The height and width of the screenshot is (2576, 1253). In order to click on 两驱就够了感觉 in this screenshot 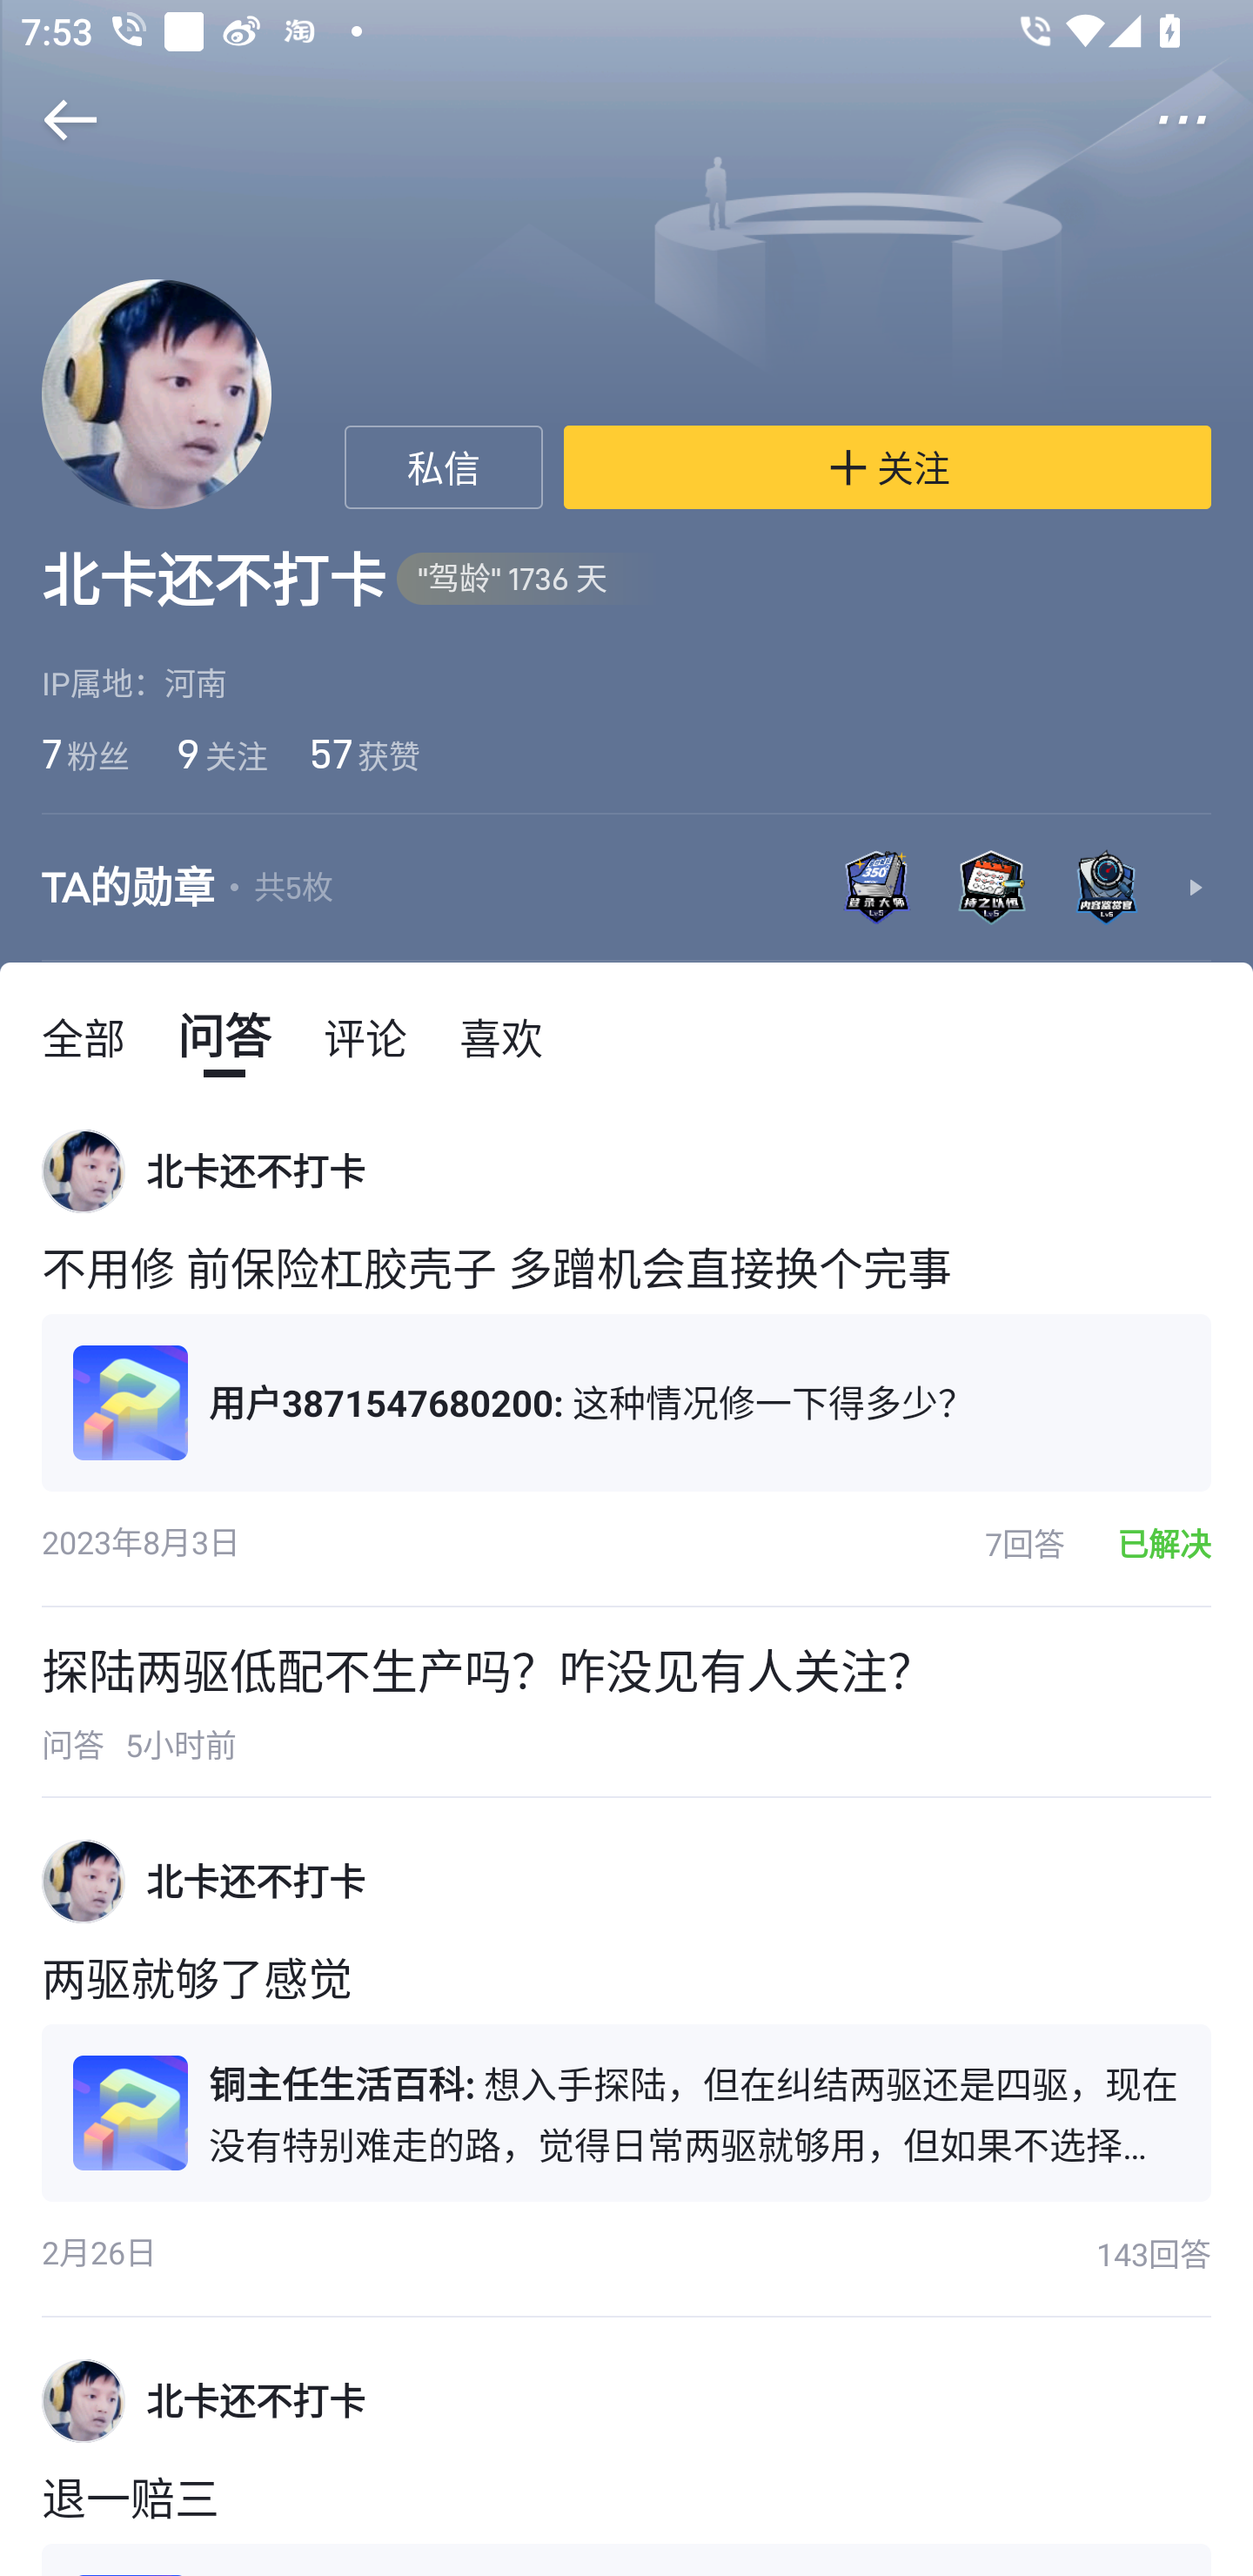, I will do `click(626, 1984)`.